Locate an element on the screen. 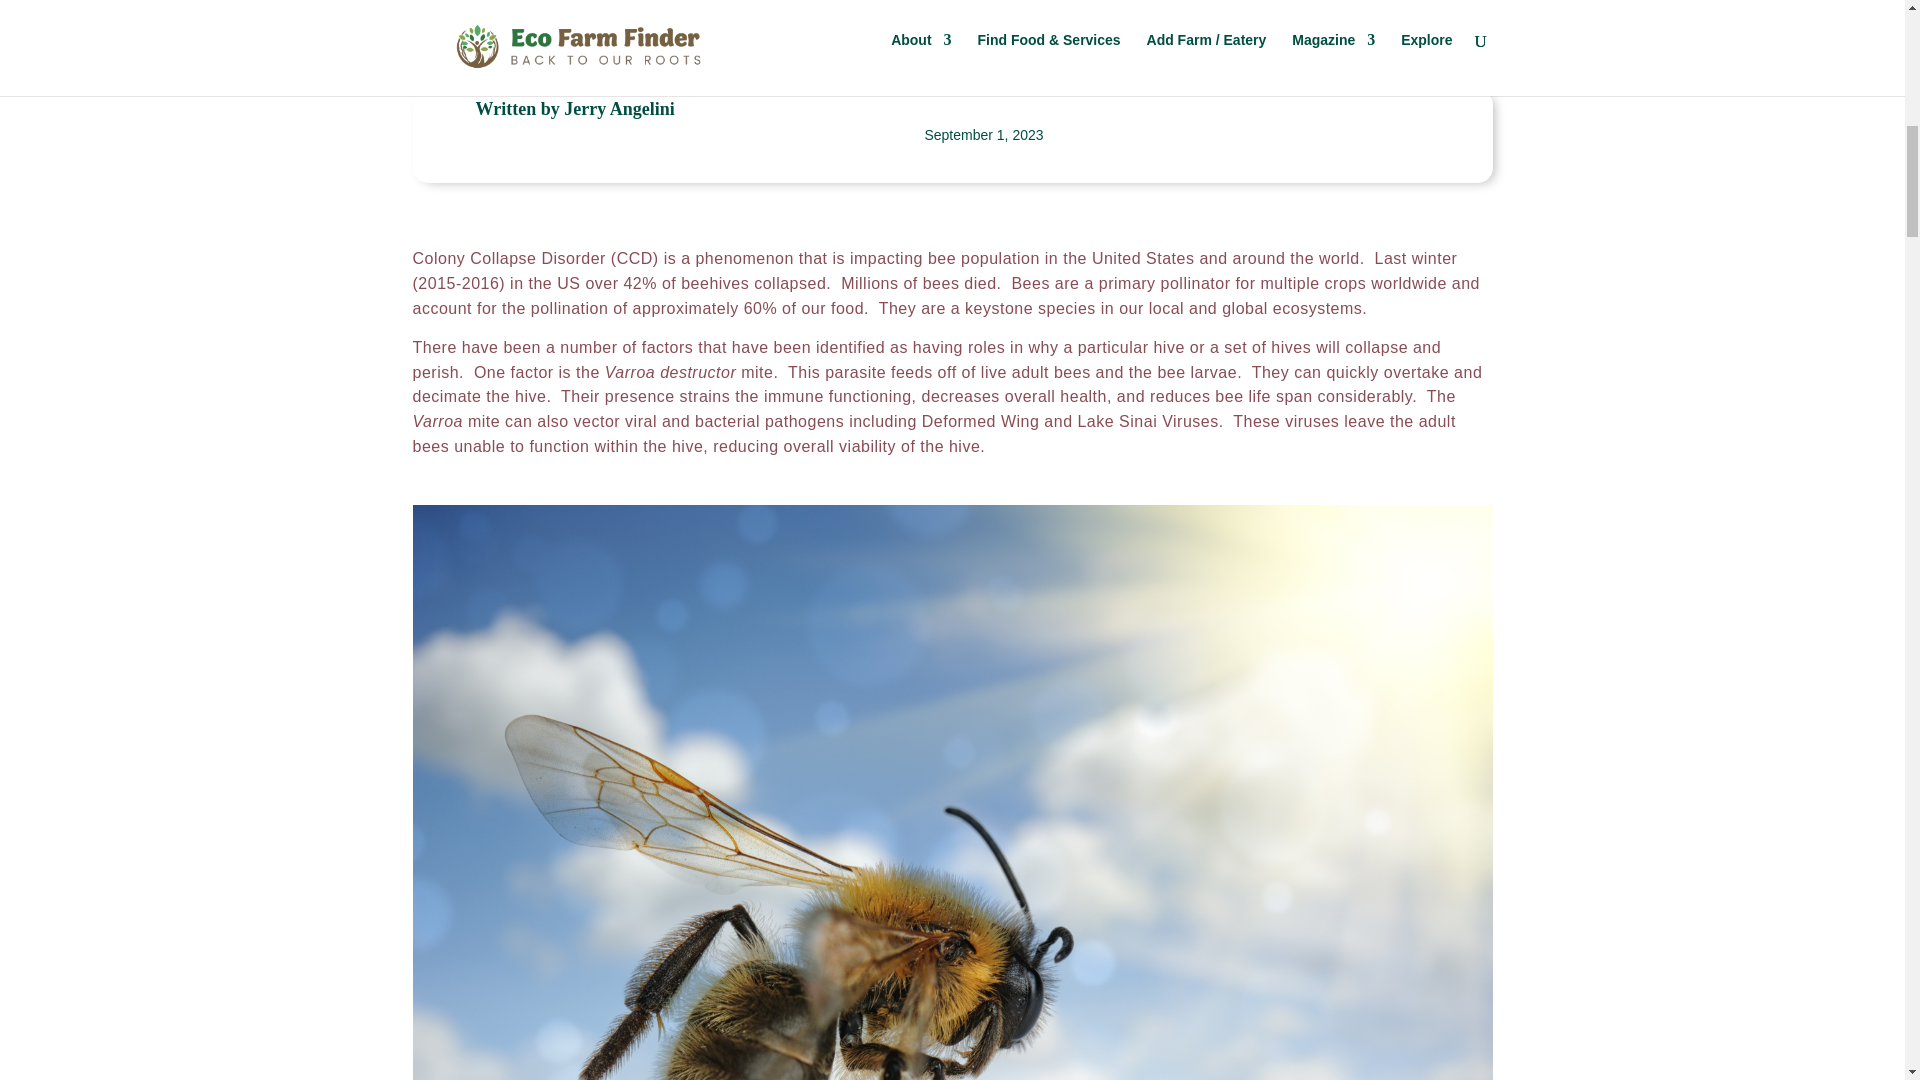 This screenshot has height=1080, width=1920. Jerry Angelini is located at coordinates (620, 108).